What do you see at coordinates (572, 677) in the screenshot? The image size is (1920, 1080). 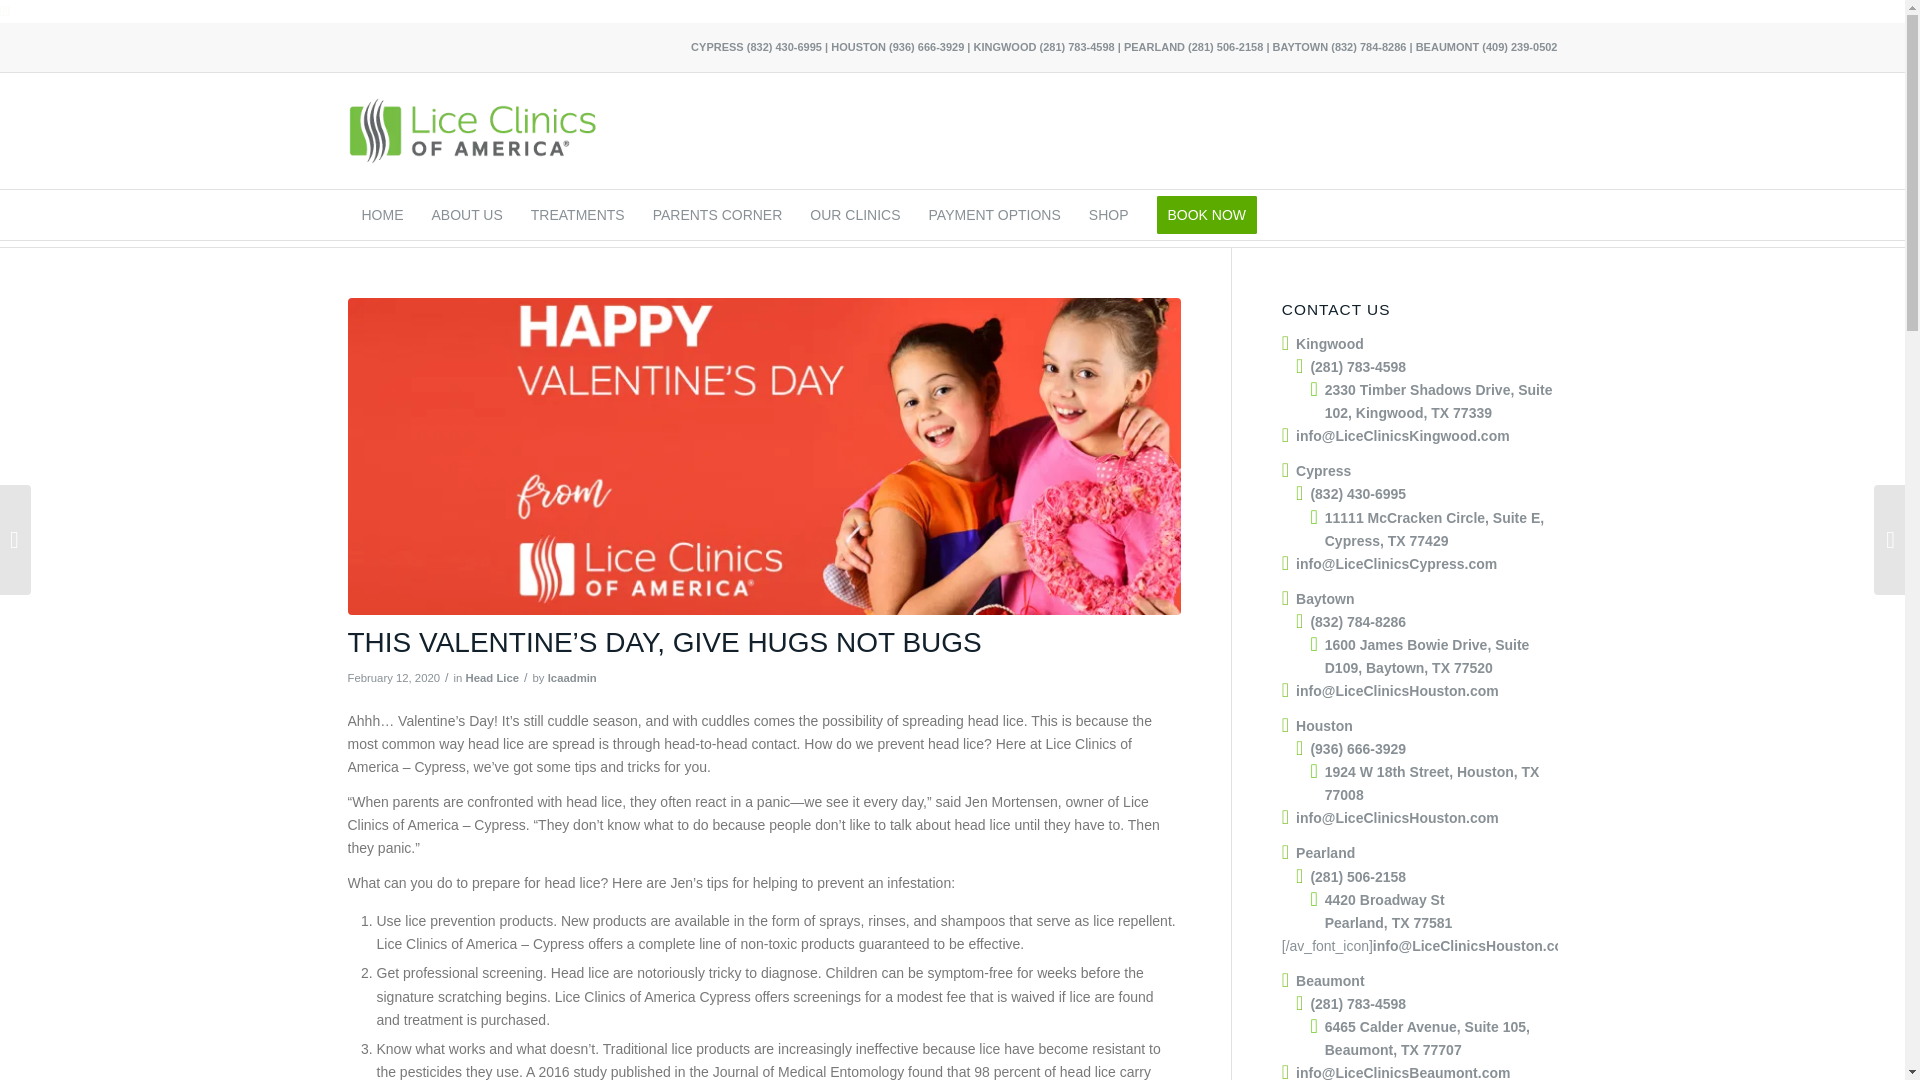 I see `lcaadmin` at bounding box center [572, 677].